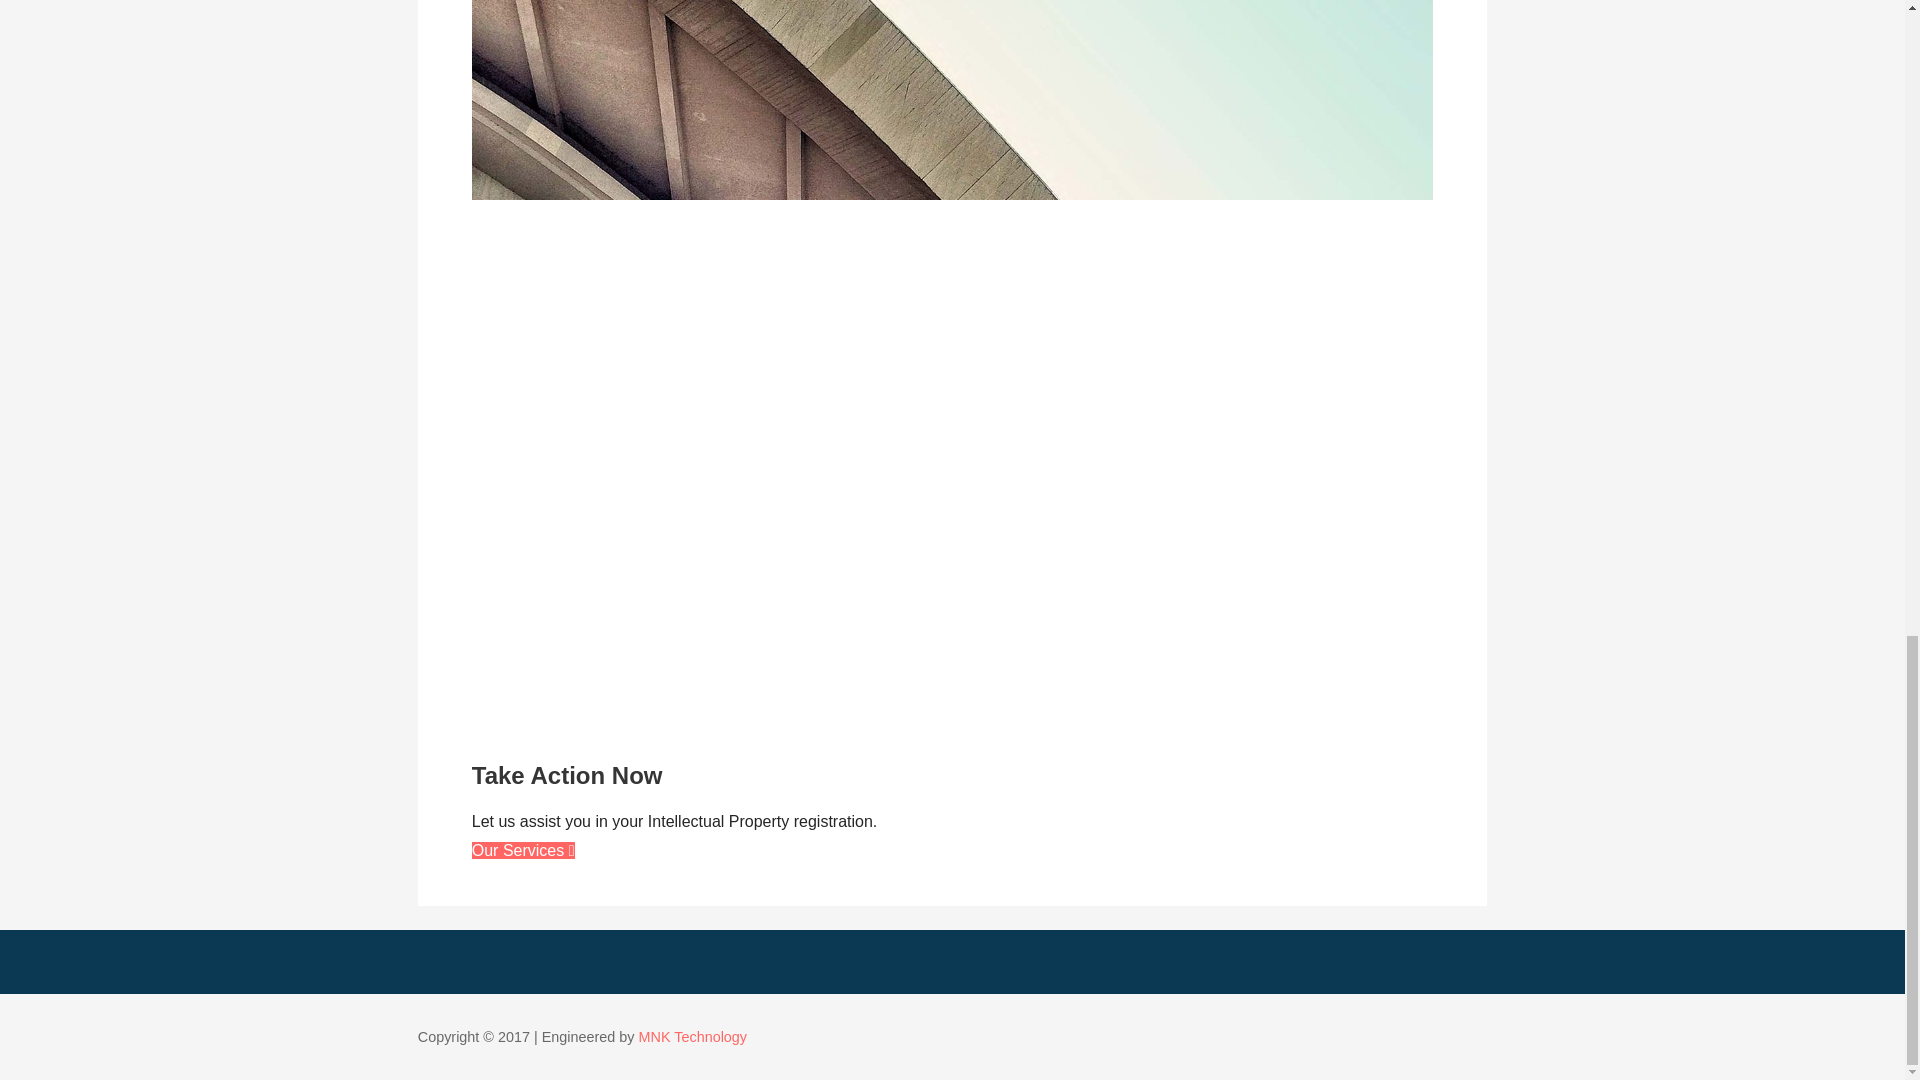  What do you see at coordinates (523, 850) in the screenshot?
I see `Our Services` at bounding box center [523, 850].